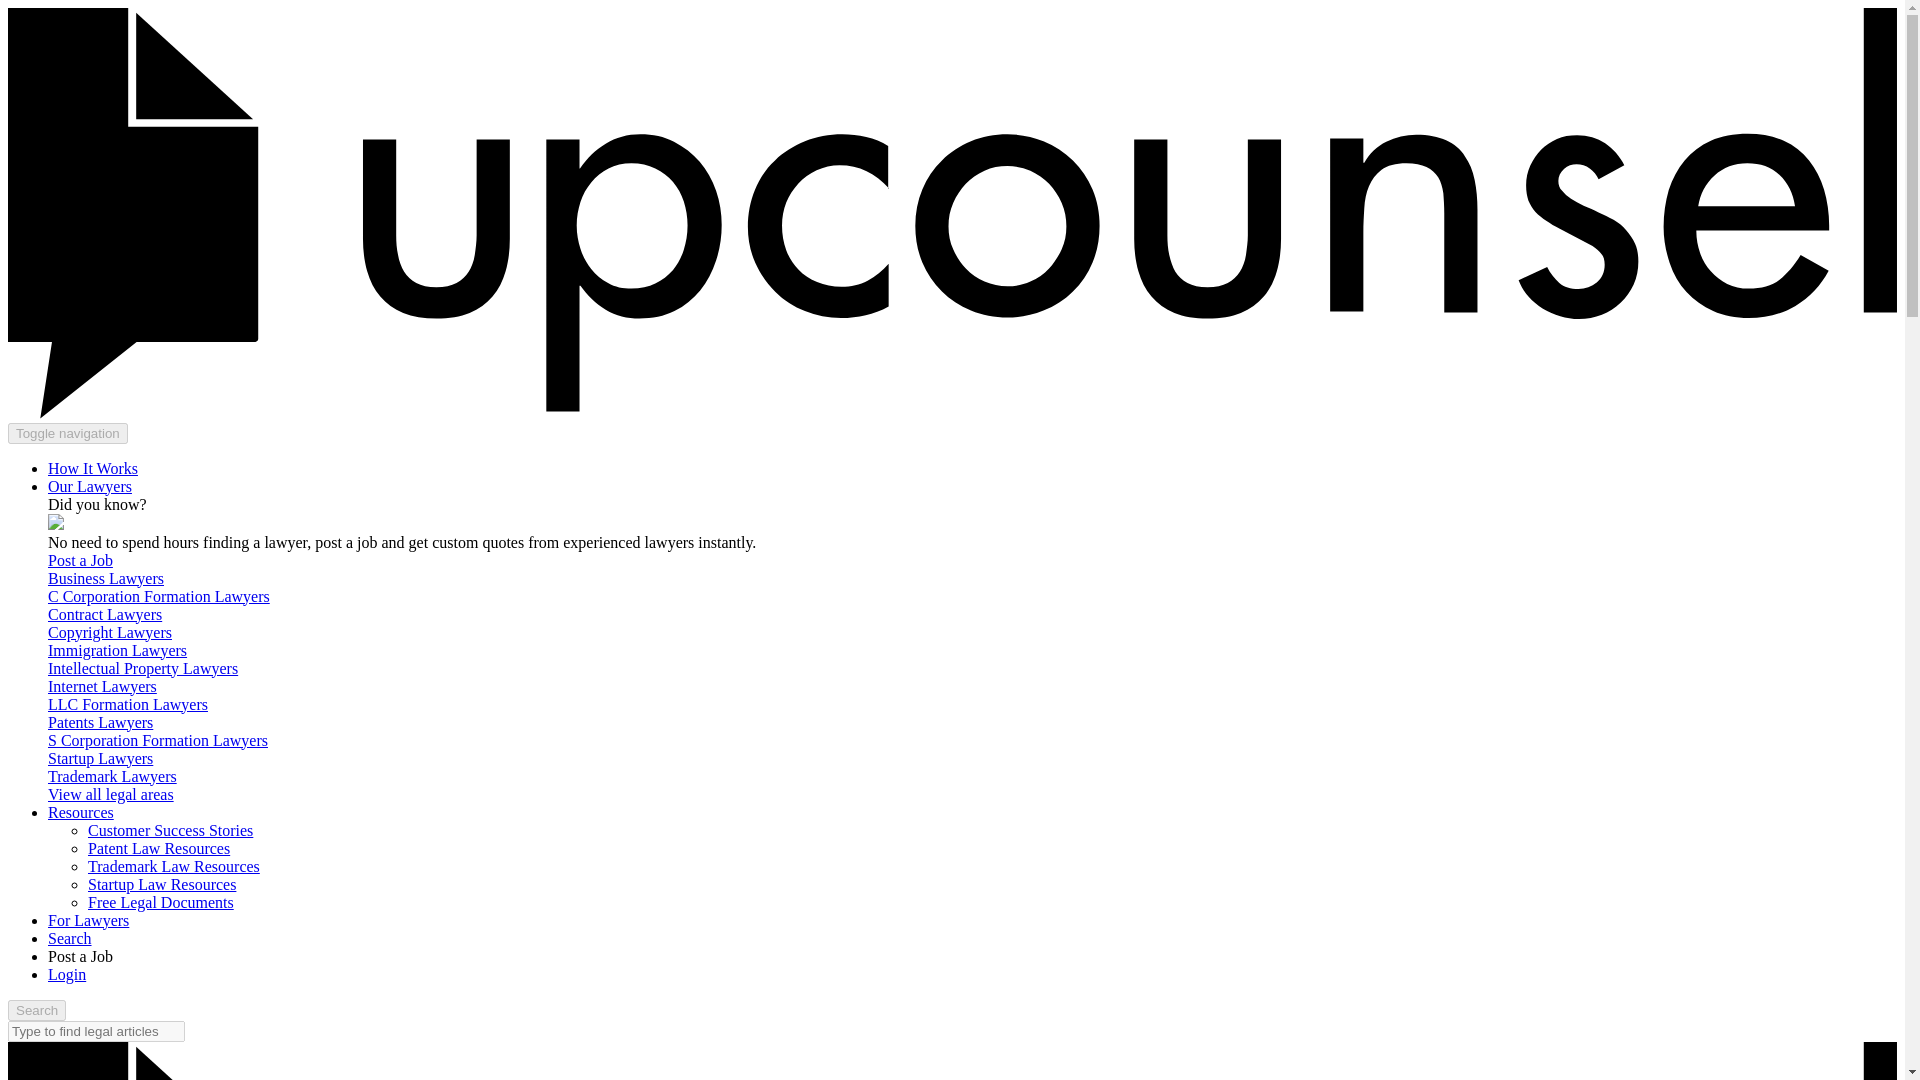 The image size is (1920, 1080). What do you see at coordinates (174, 866) in the screenshot?
I see `Trademark Law Resources` at bounding box center [174, 866].